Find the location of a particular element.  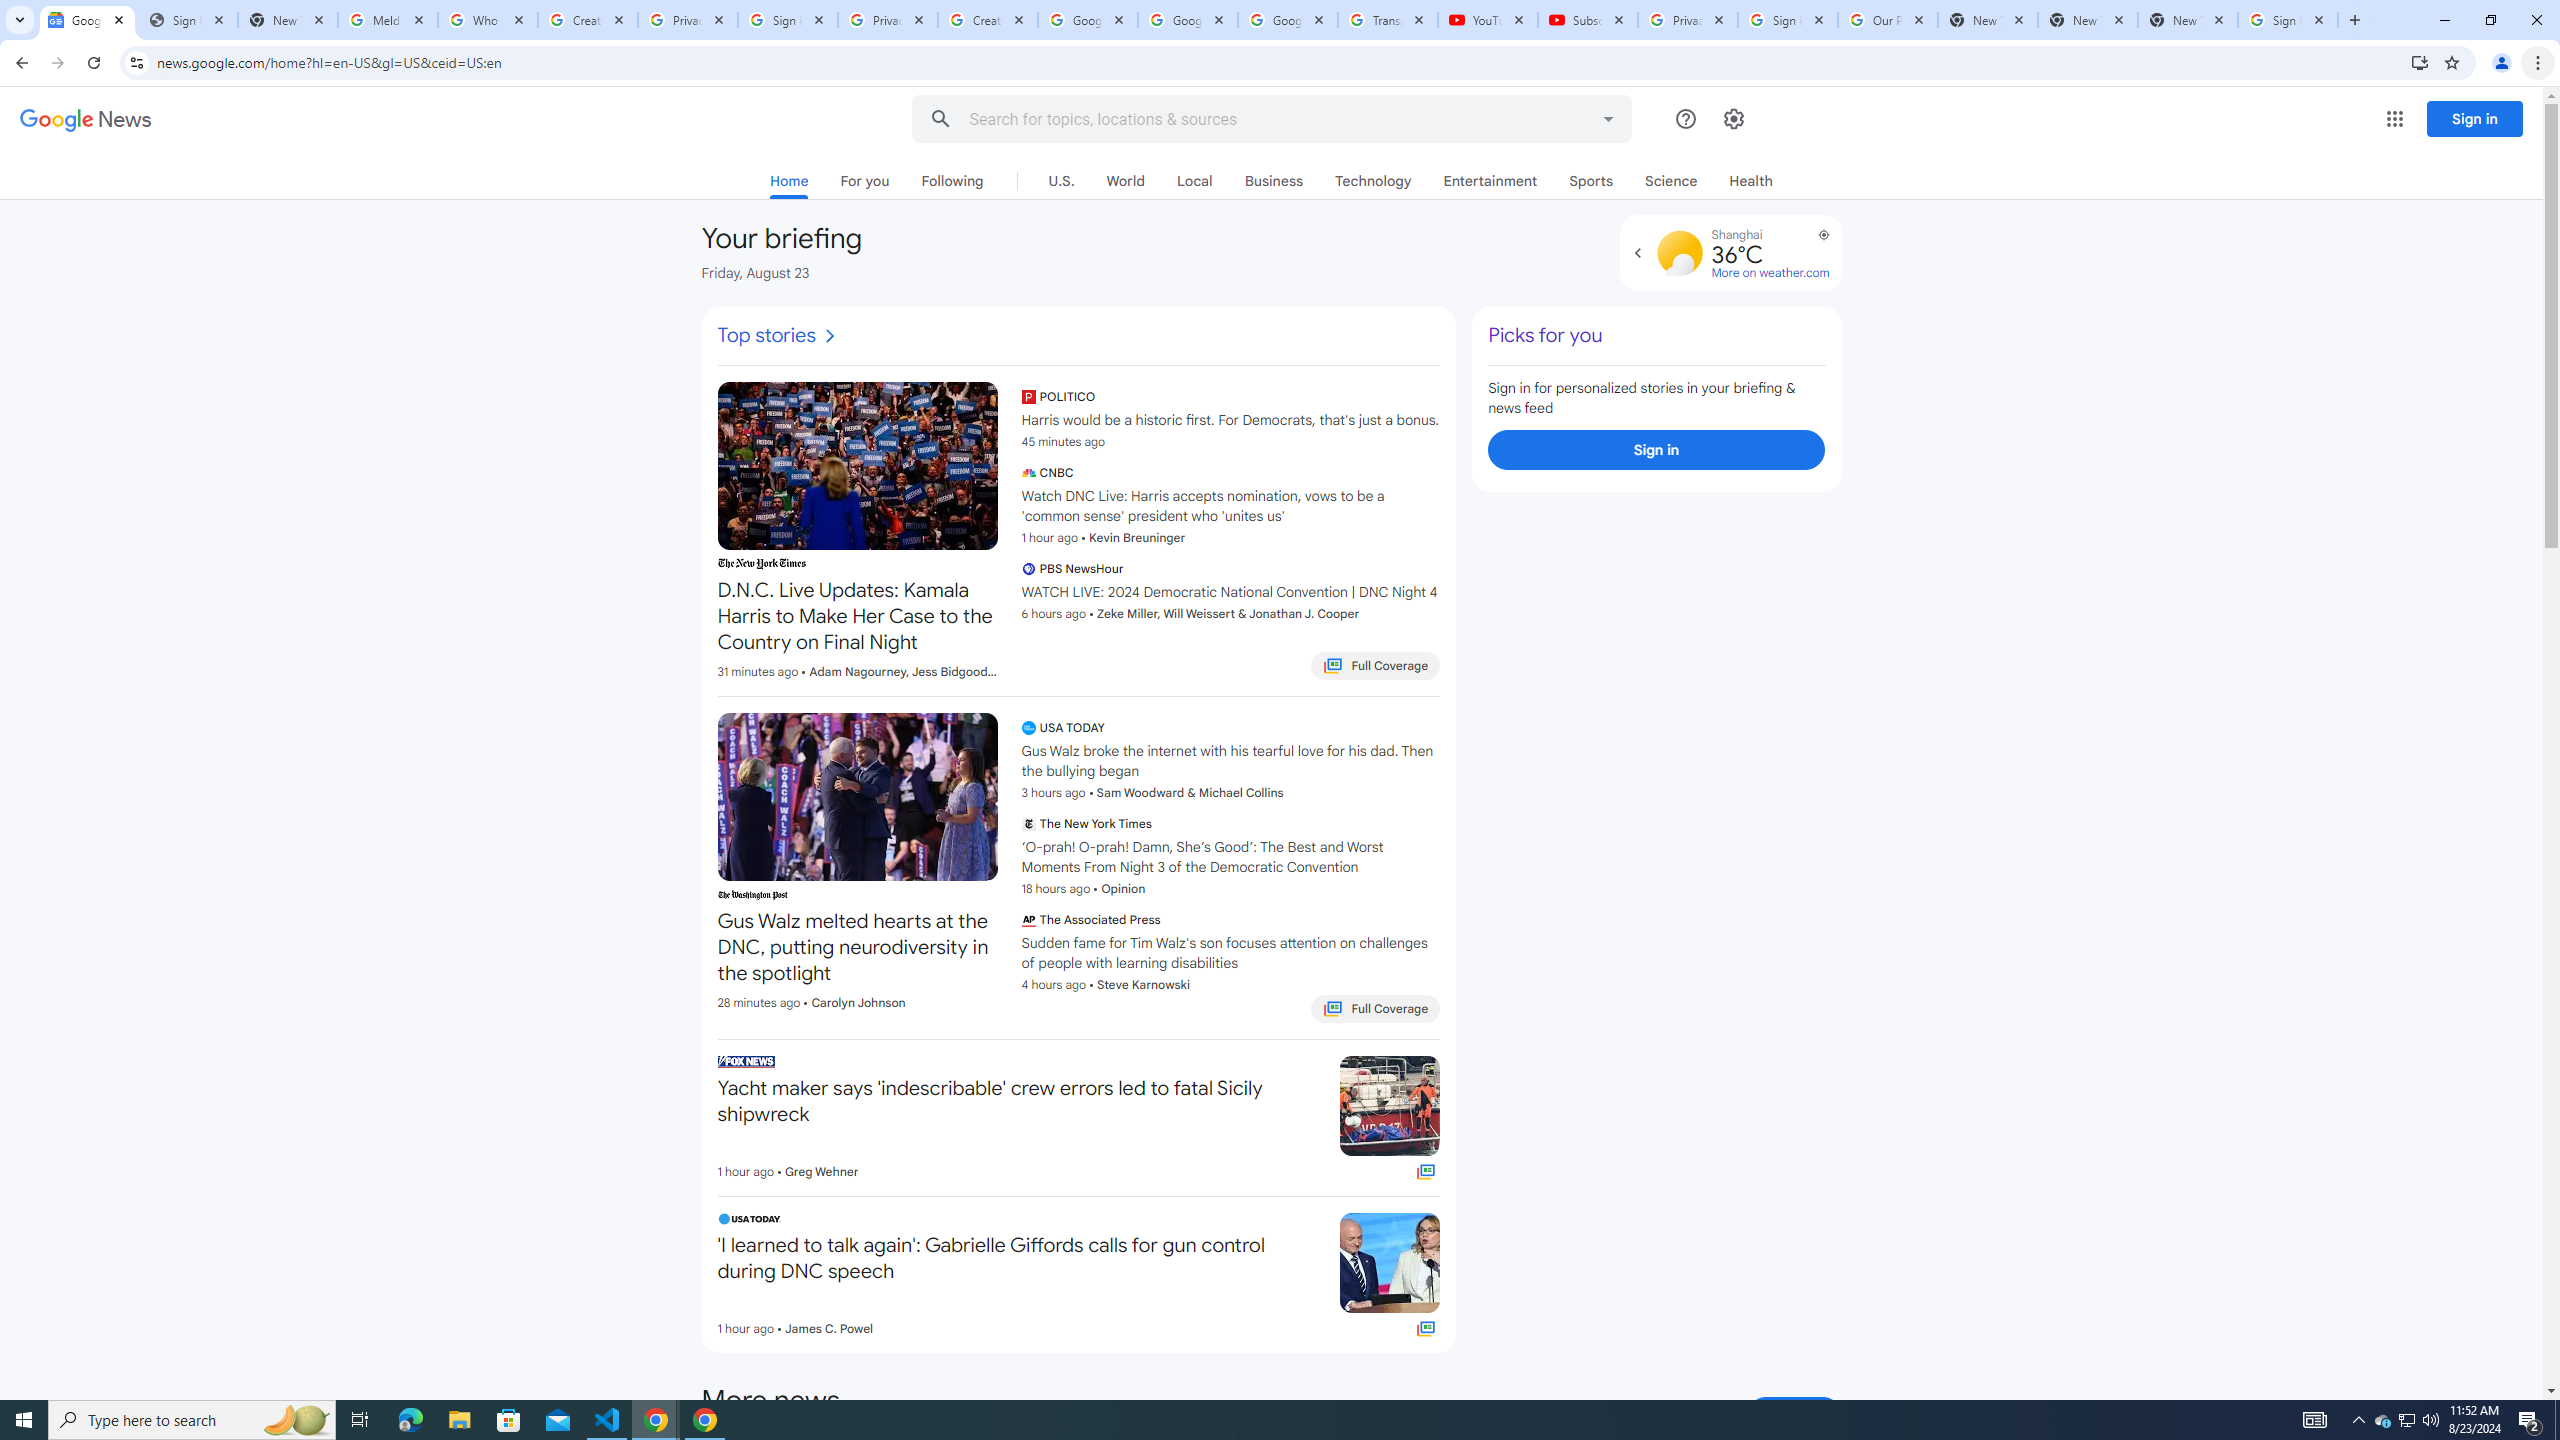

Following is located at coordinates (952, 180).